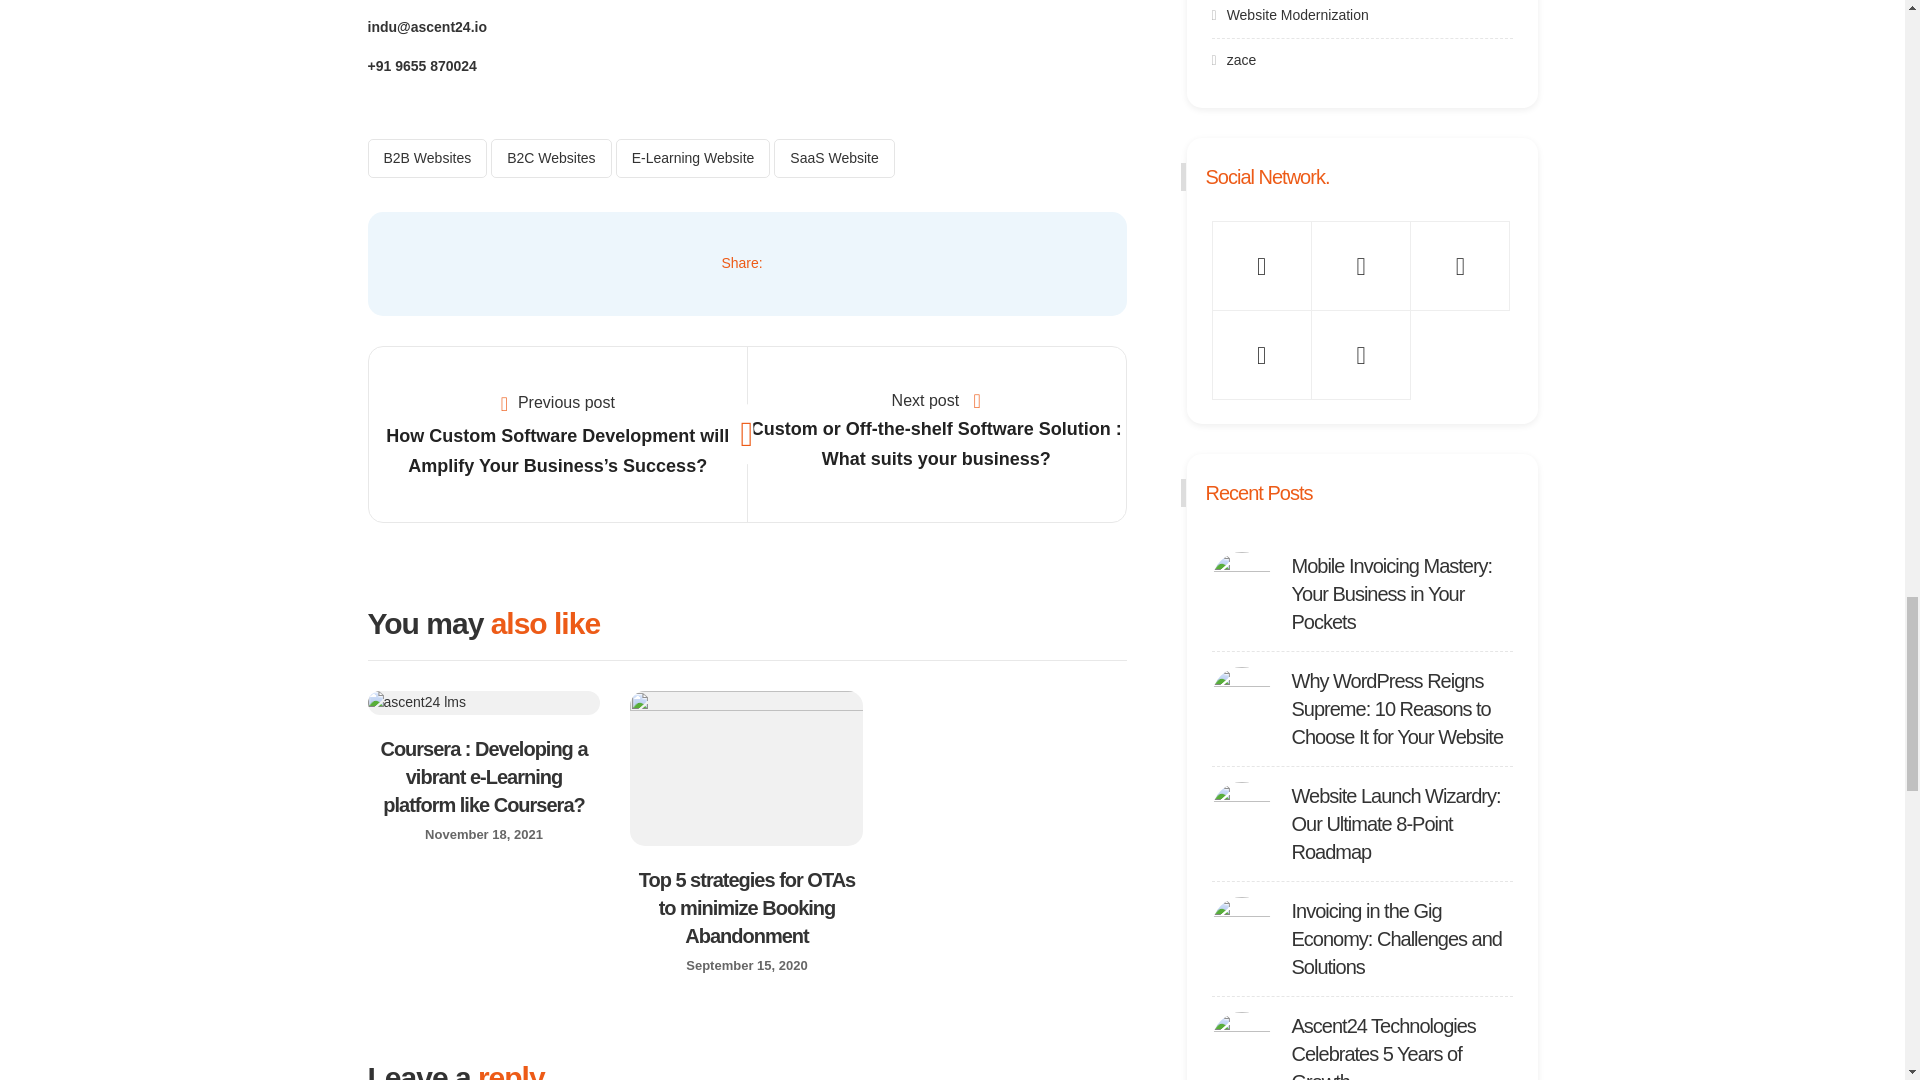  What do you see at coordinates (694, 158) in the screenshot?
I see `E-Learning Website` at bounding box center [694, 158].